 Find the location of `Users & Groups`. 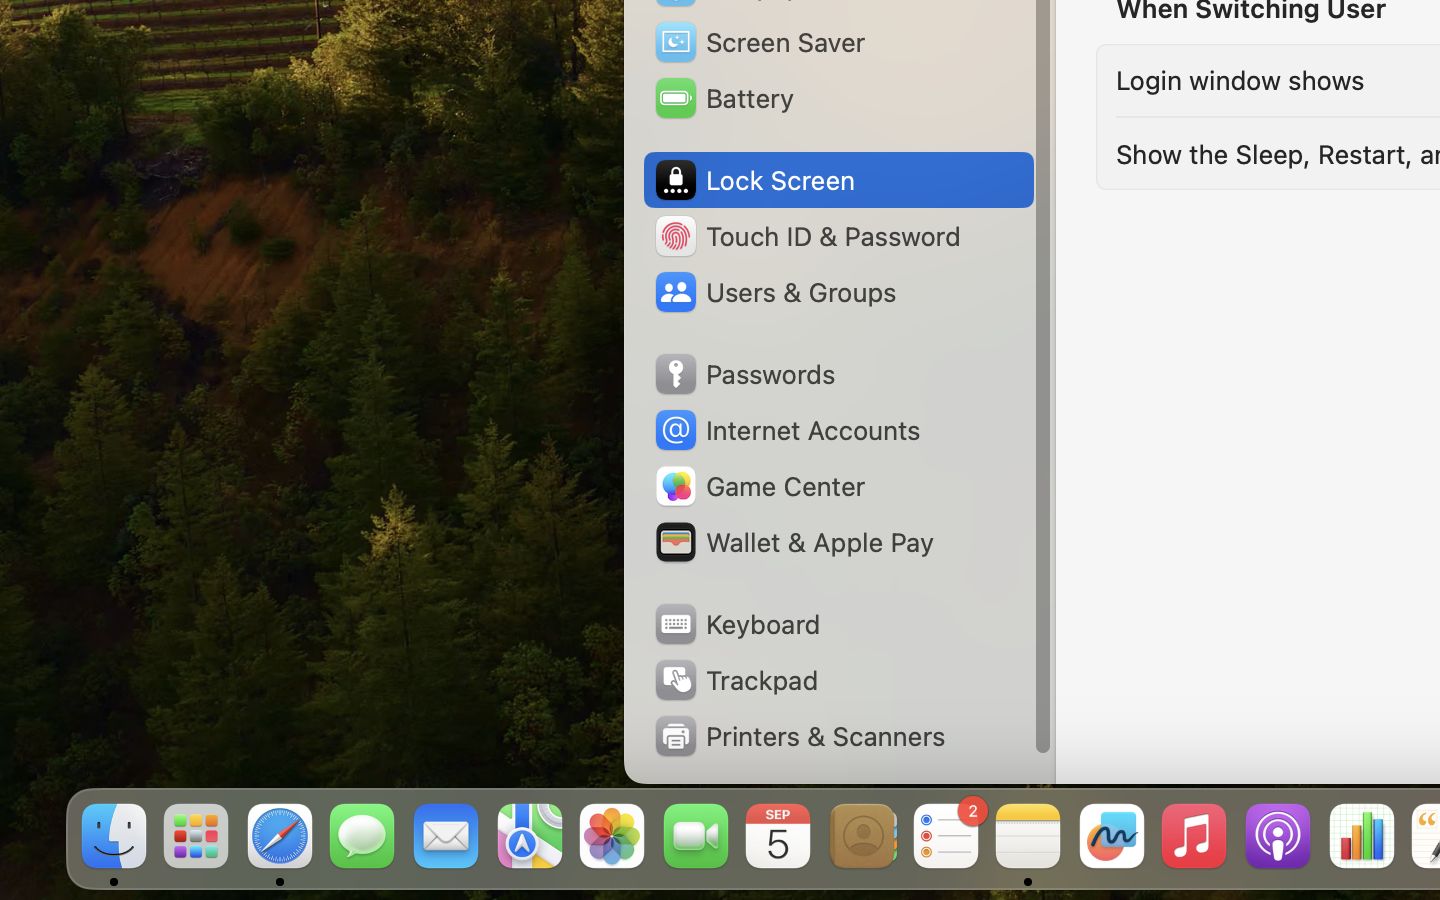

Users & Groups is located at coordinates (774, 292).